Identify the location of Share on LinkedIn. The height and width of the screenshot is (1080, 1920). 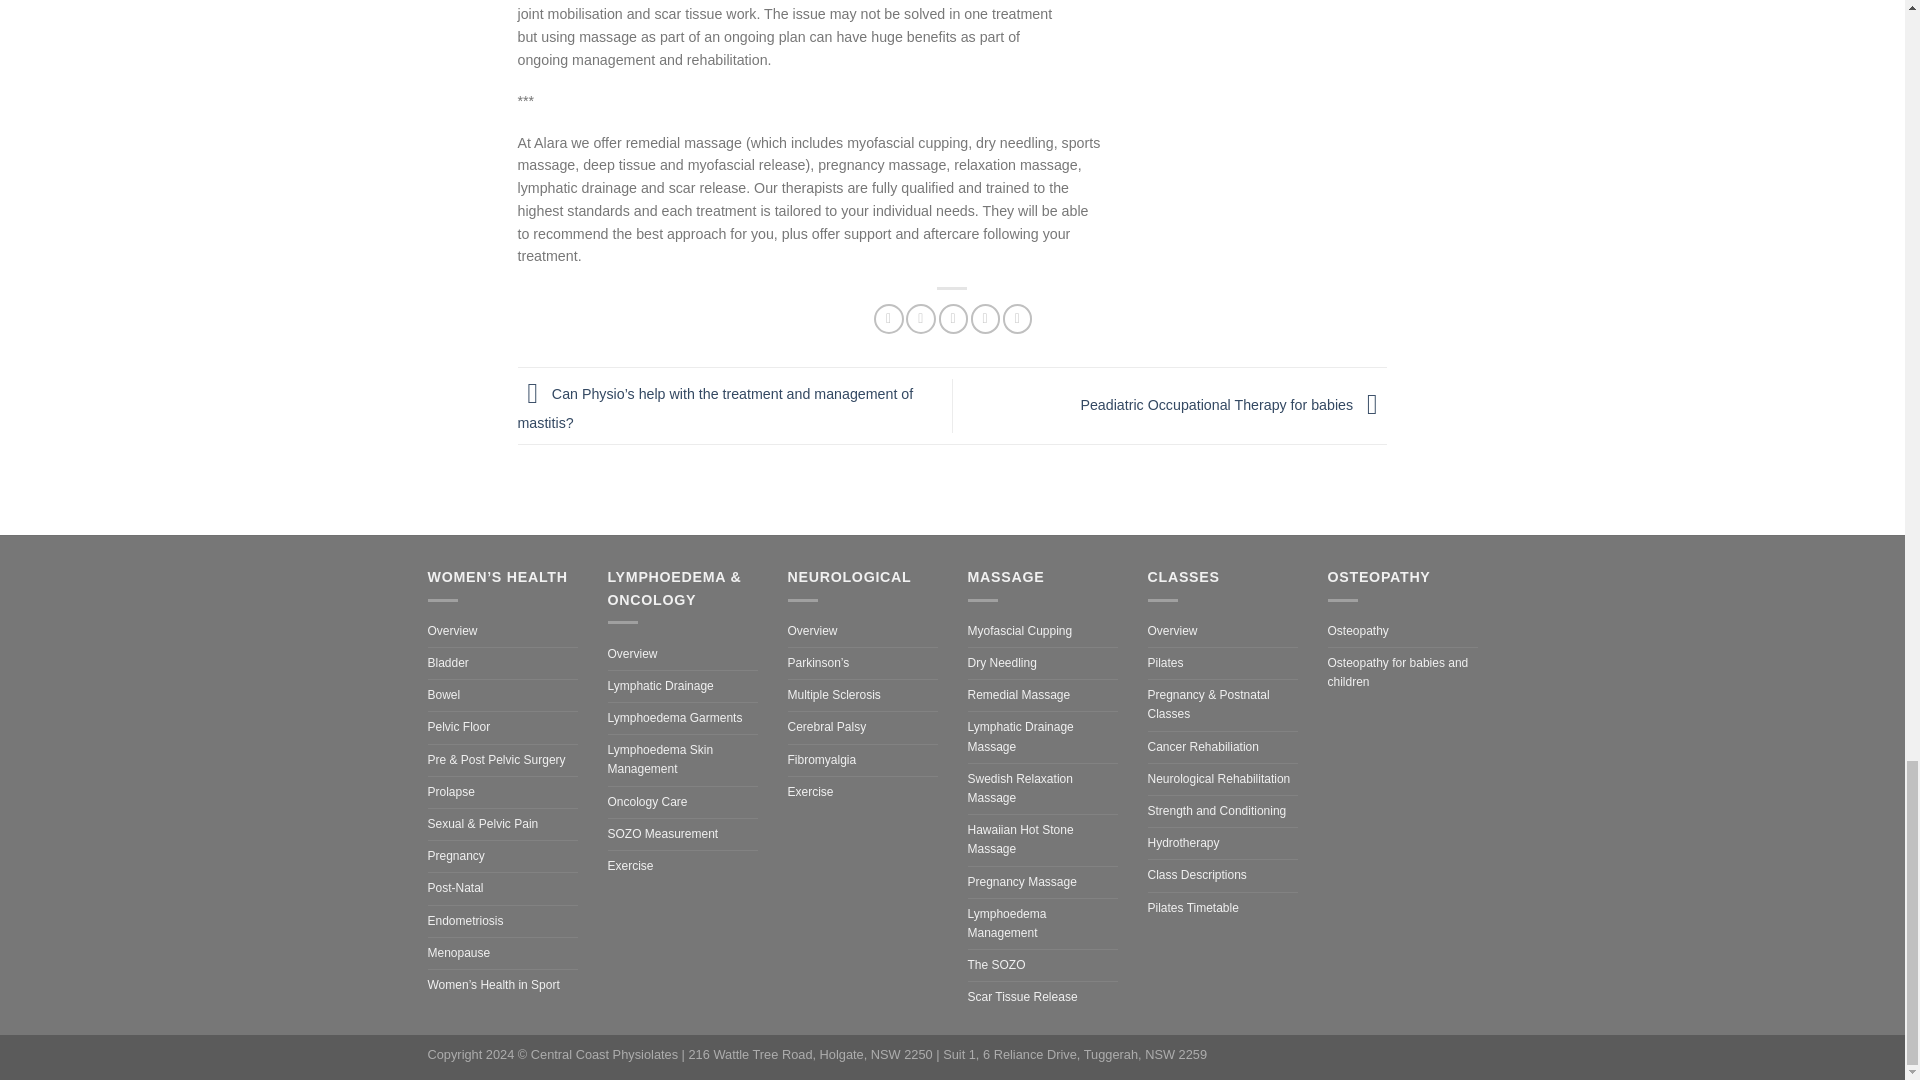
(1017, 318).